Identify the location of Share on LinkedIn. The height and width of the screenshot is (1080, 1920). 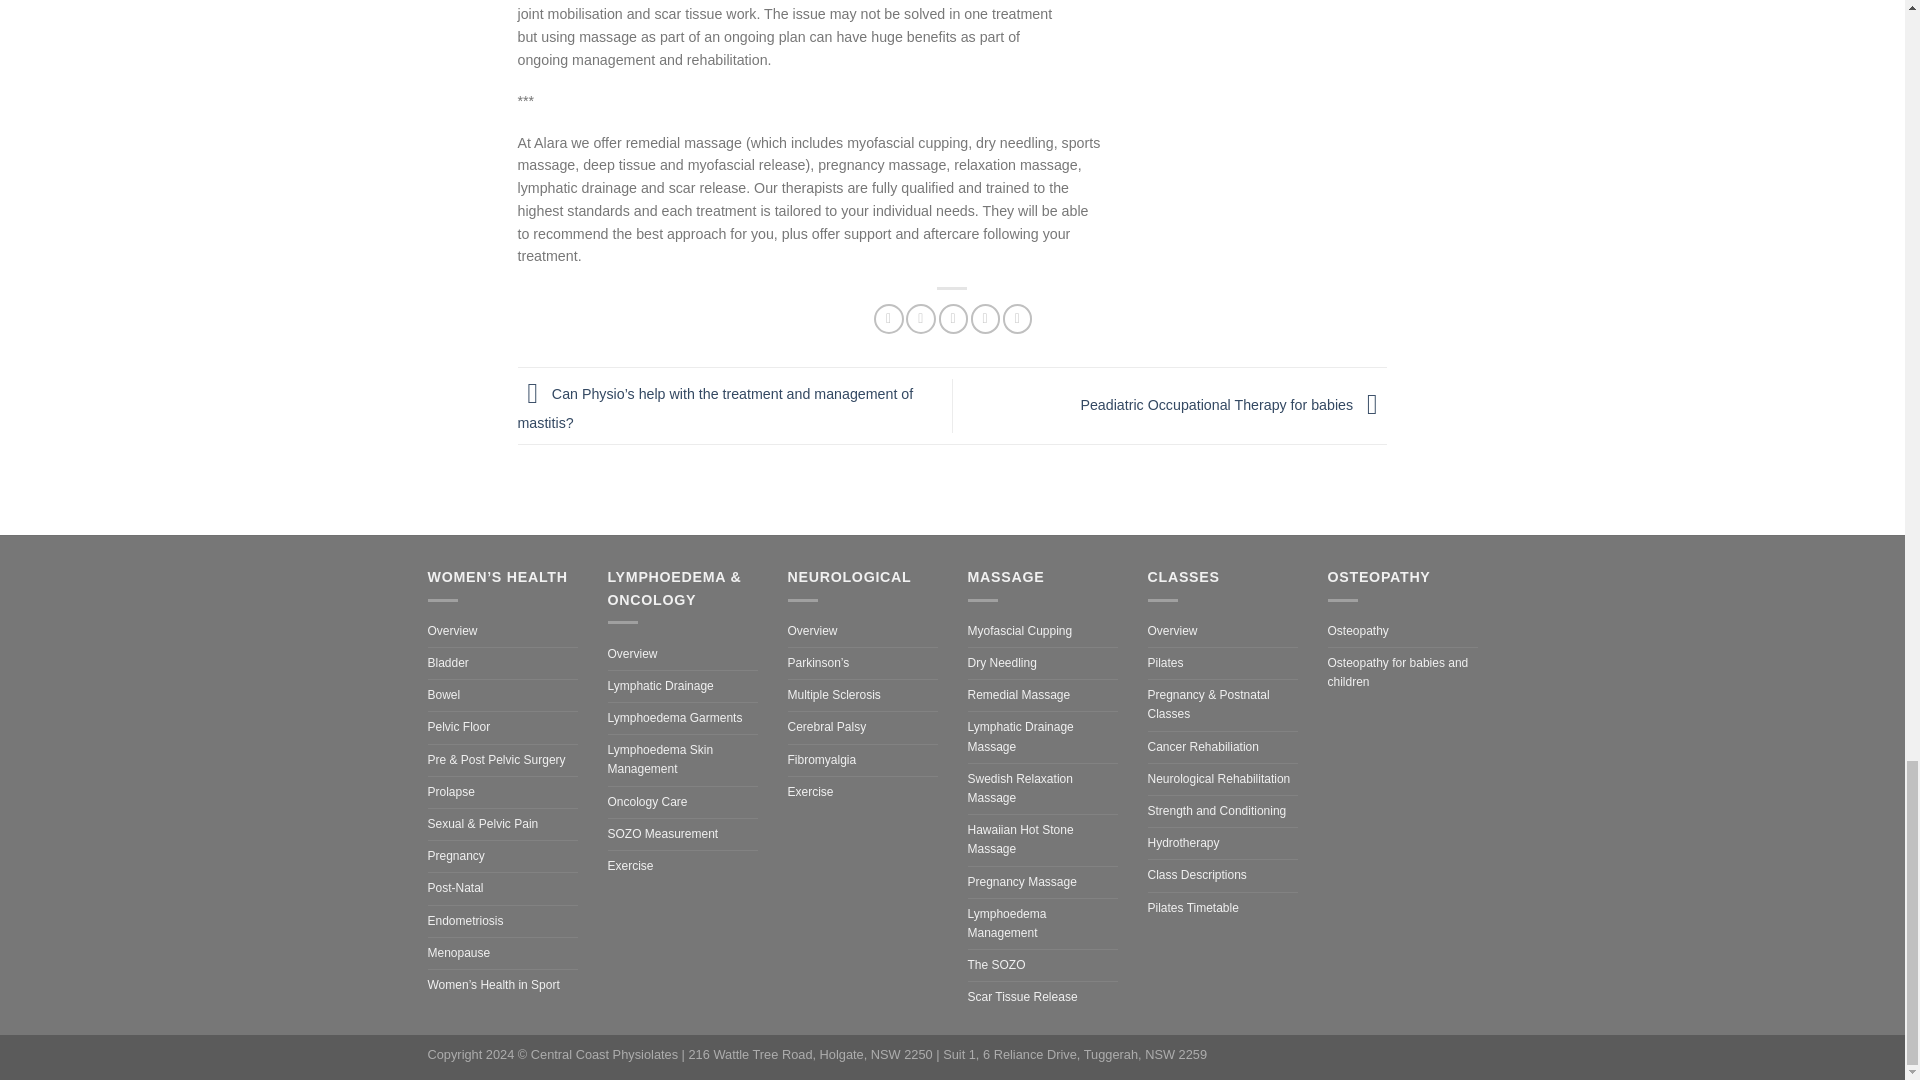
(1017, 318).